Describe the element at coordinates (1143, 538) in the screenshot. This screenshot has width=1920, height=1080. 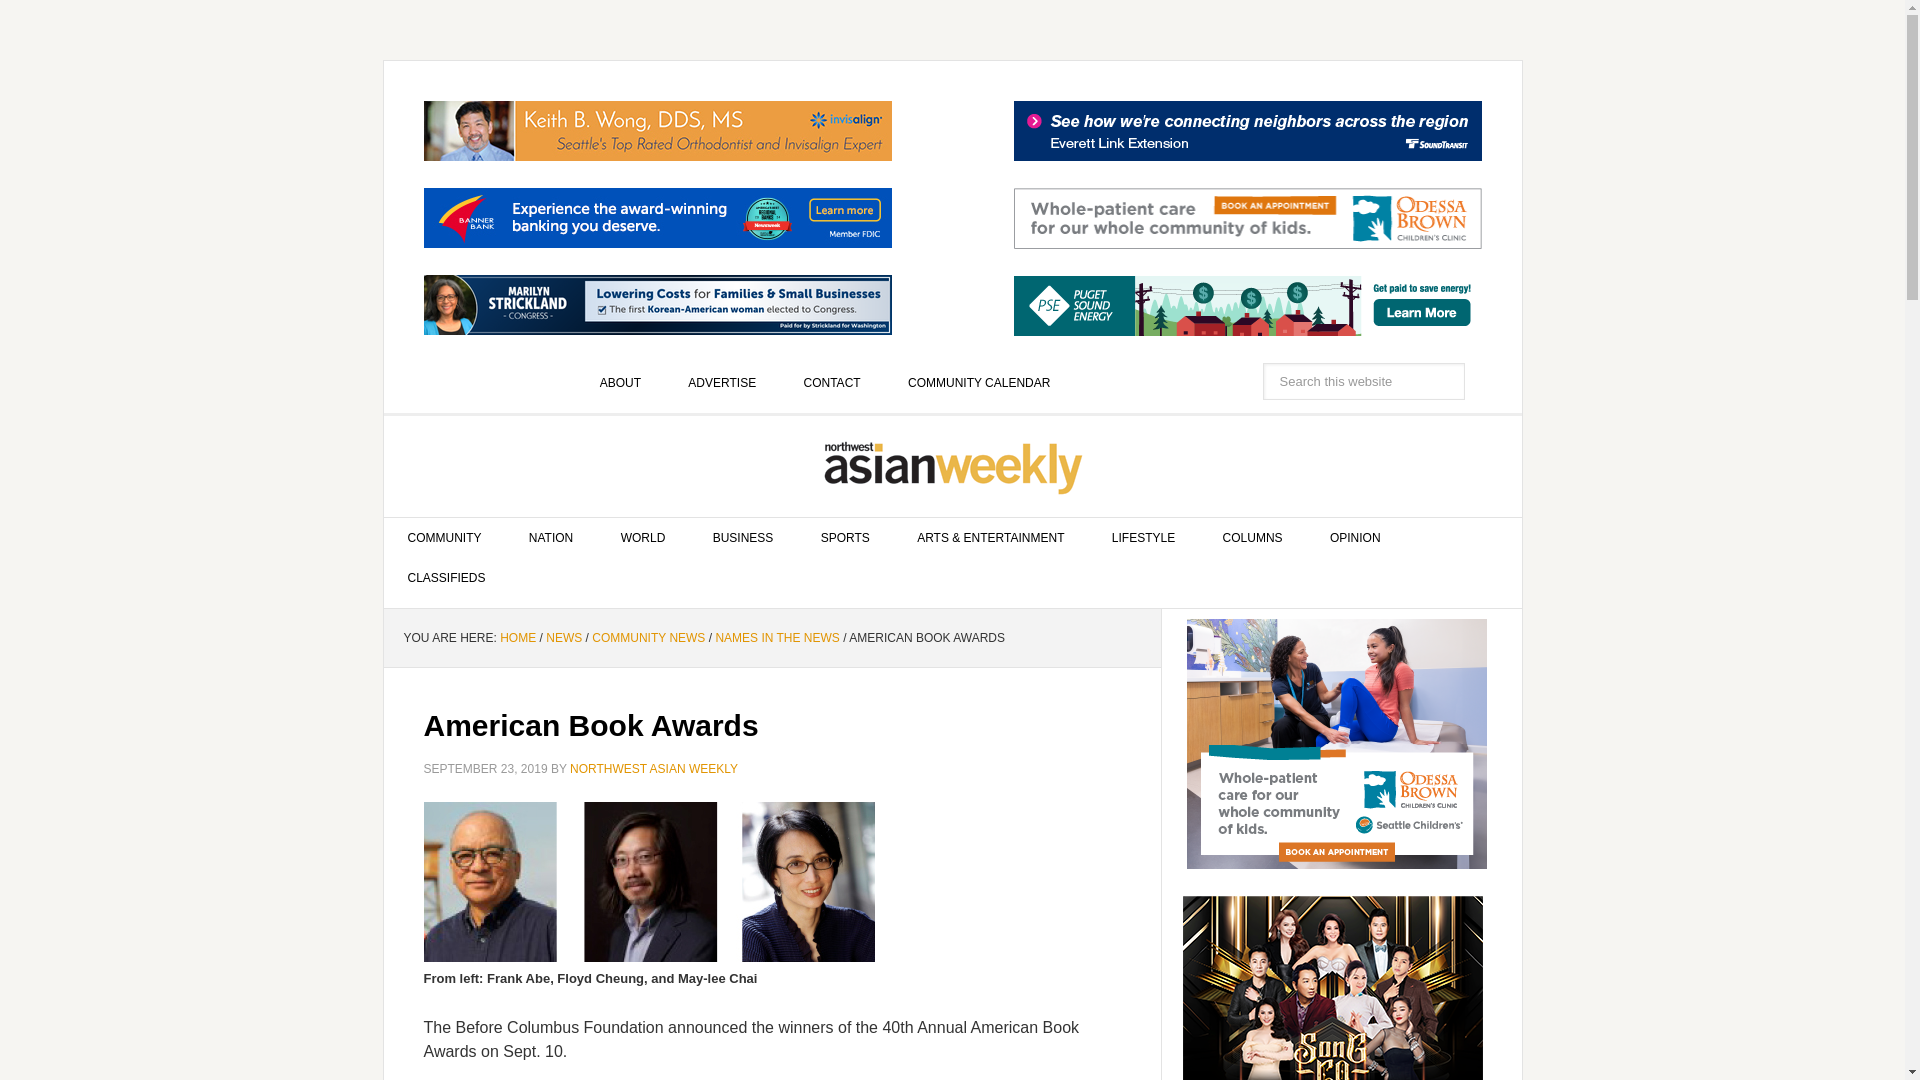
I see `LIFESTYLE` at that location.